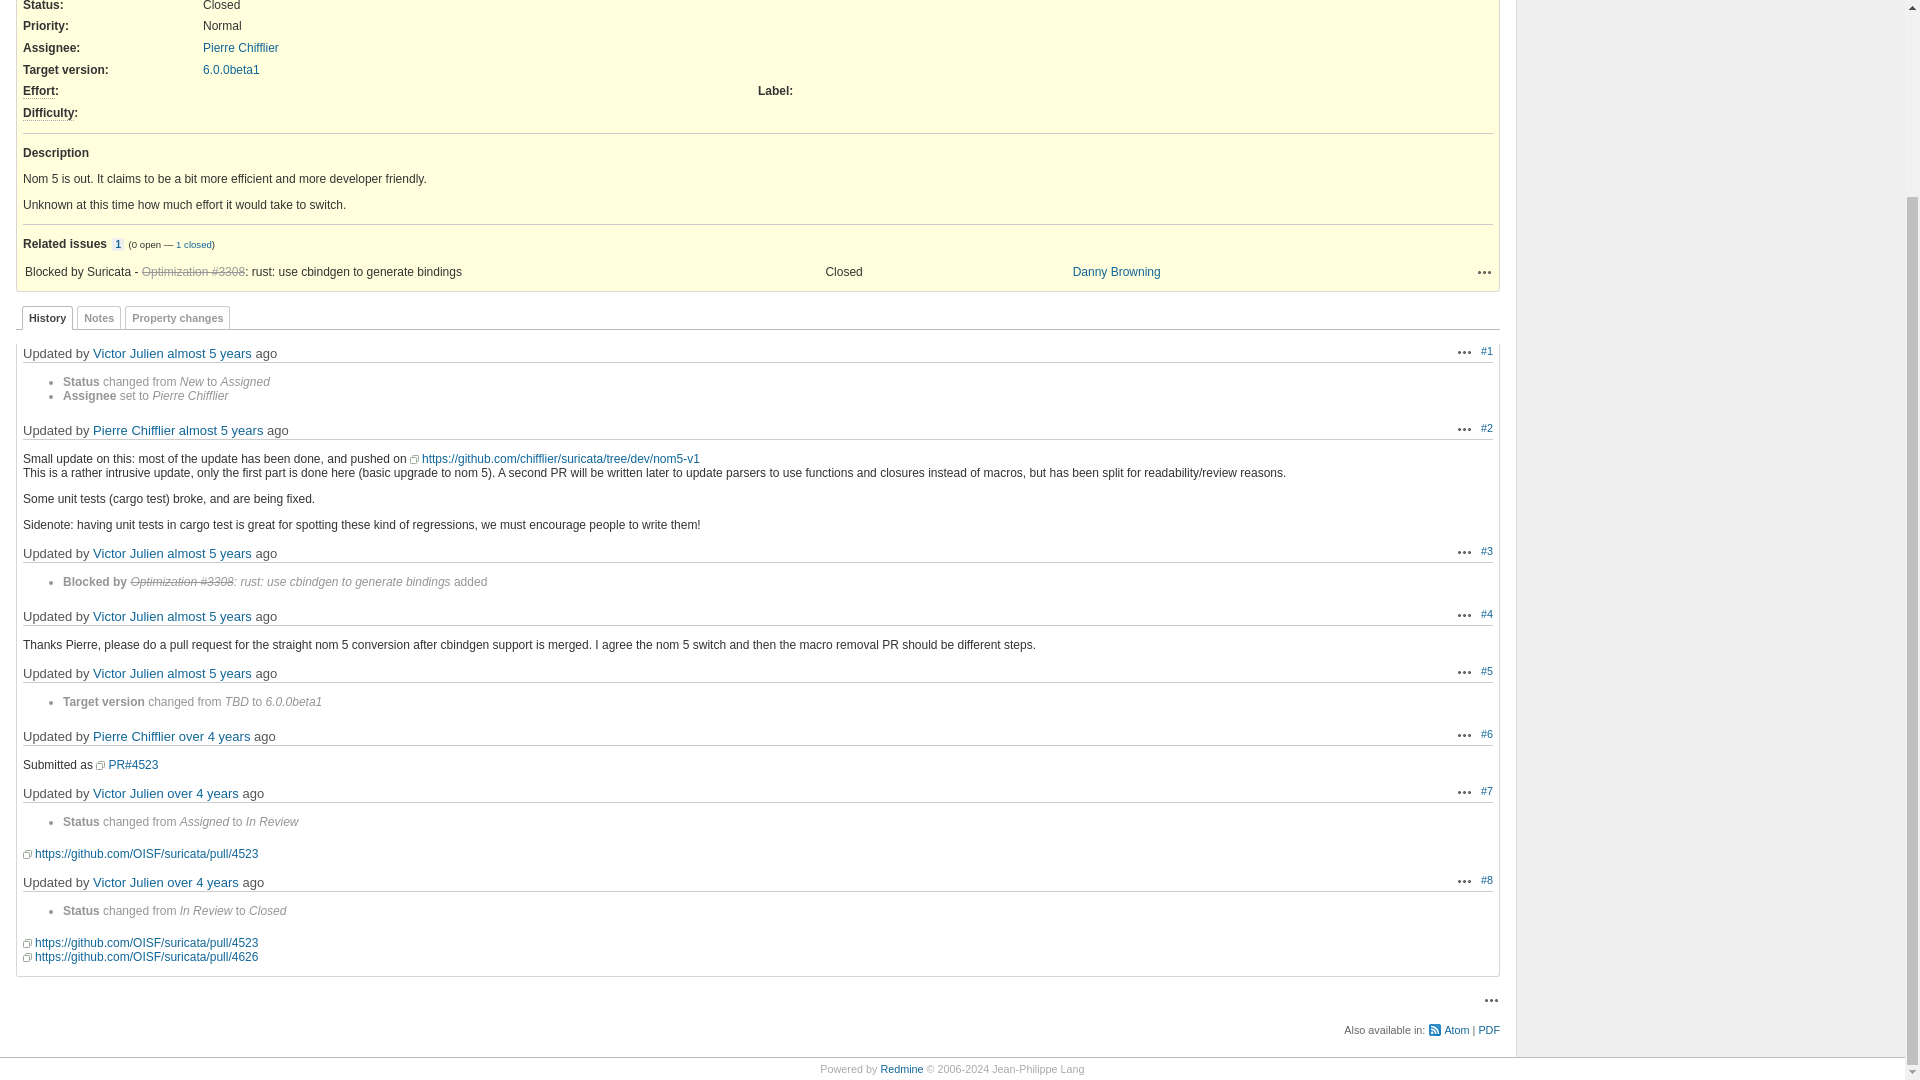 This screenshot has height=1080, width=1920. What do you see at coordinates (128, 352) in the screenshot?
I see `Victor Julien` at bounding box center [128, 352].